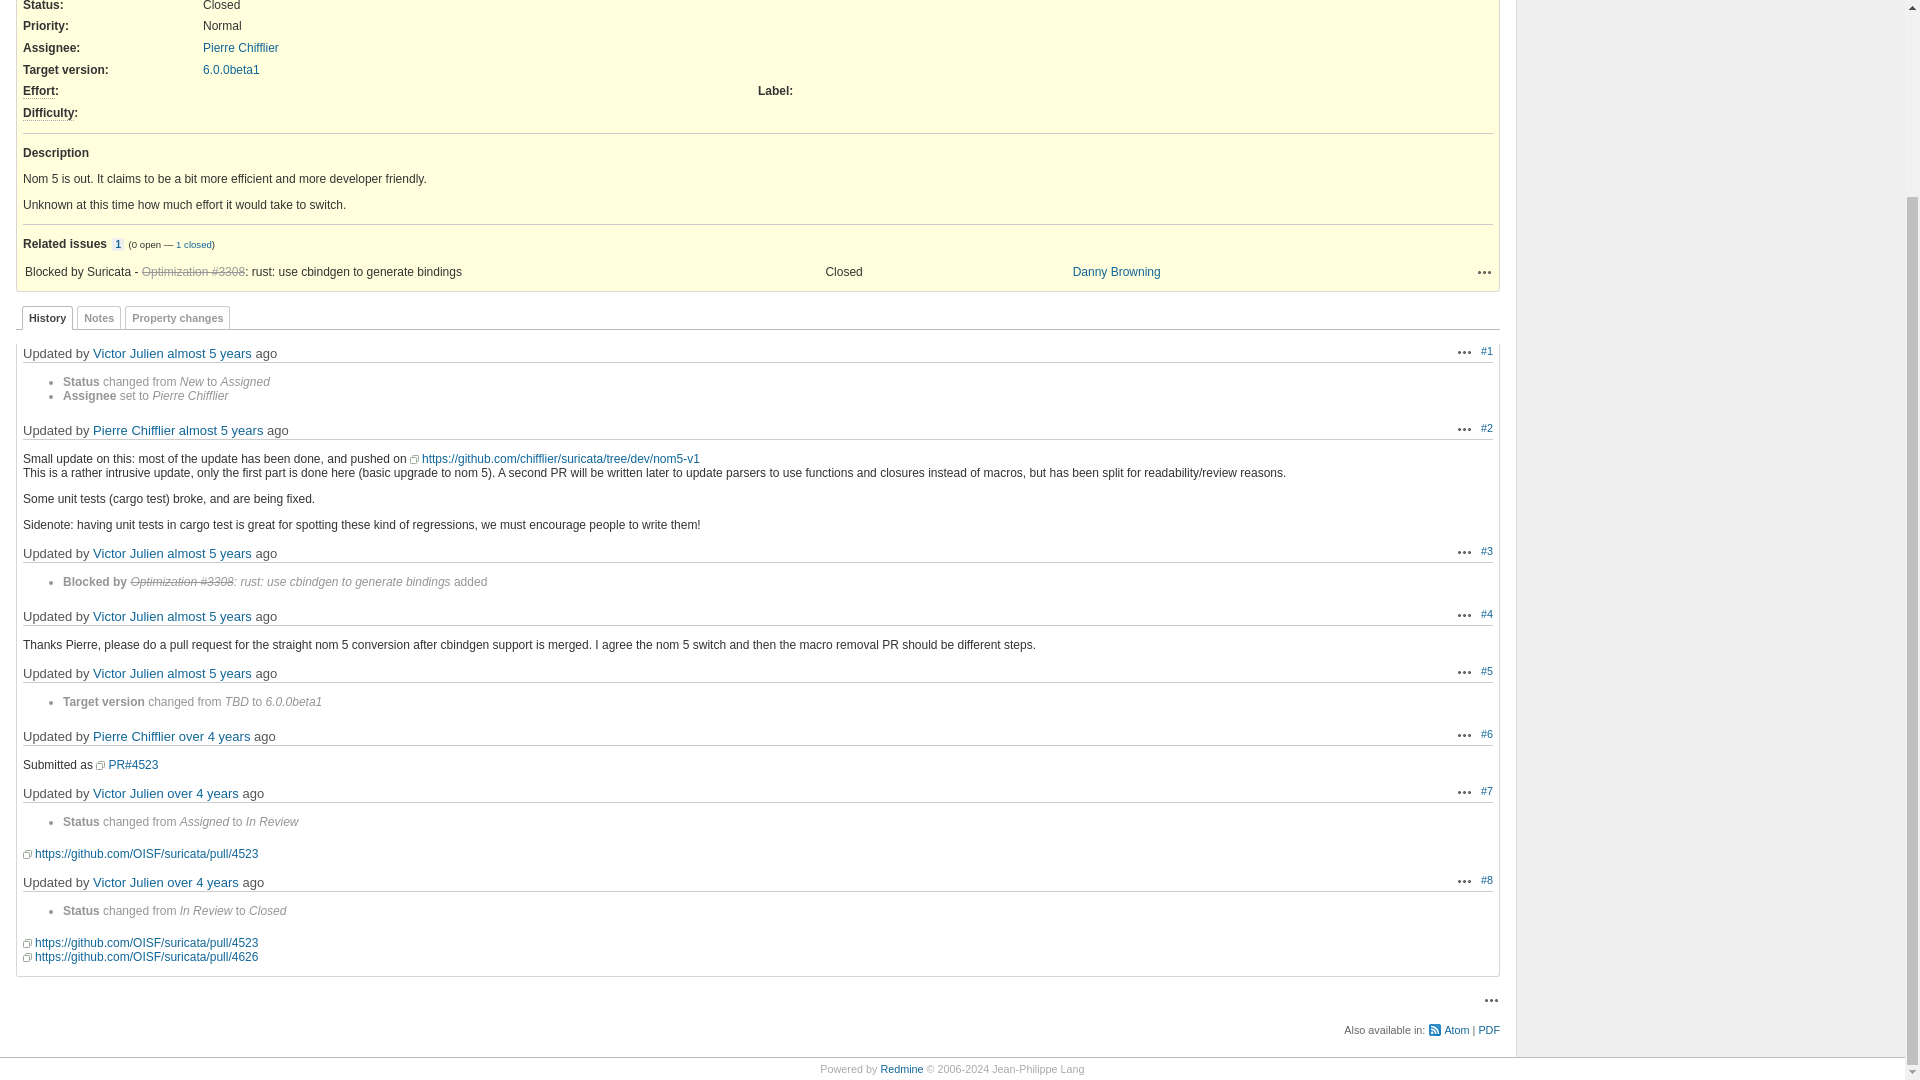 This screenshot has height=1080, width=1920. What do you see at coordinates (128, 352) in the screenshot?
I see `Victor Julien` at bounding box center [128, 352].